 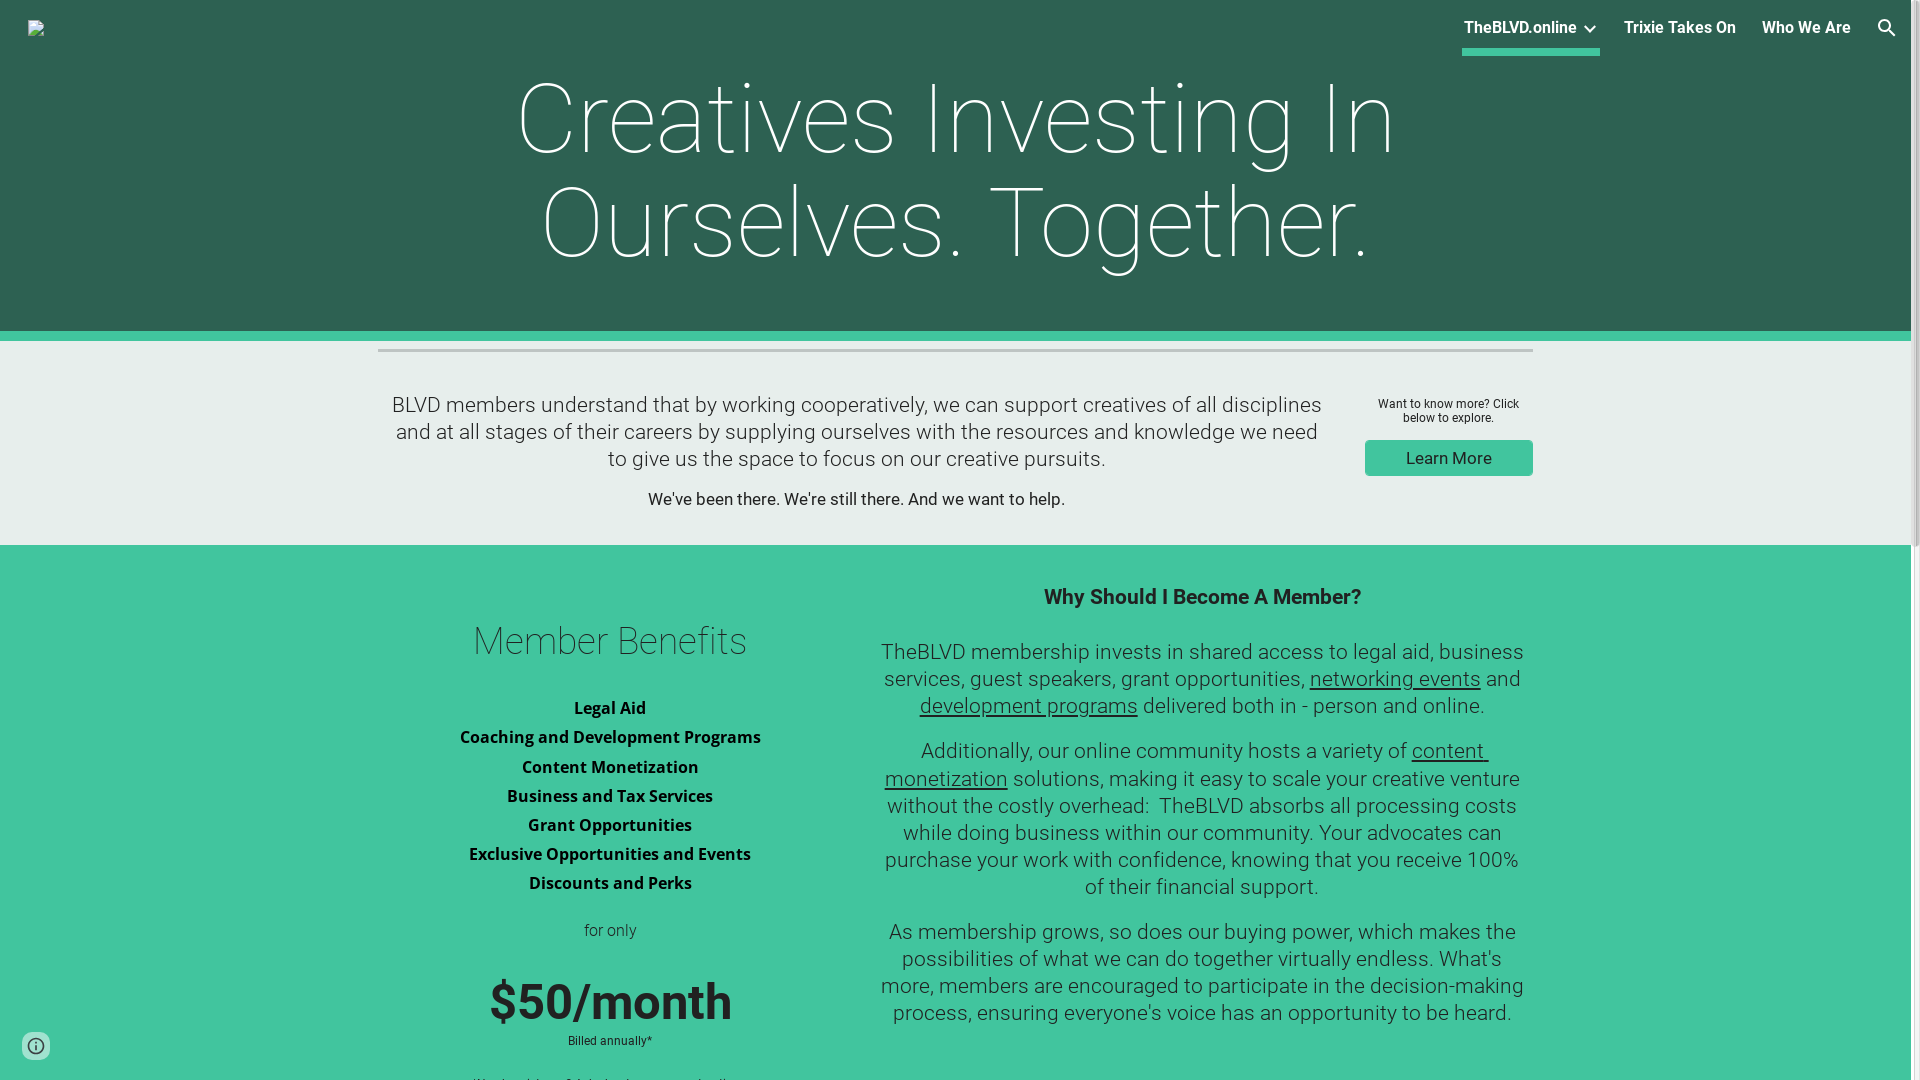 What do you see at coordinates (1806, 28) in the screenshot?
I see `Who We Are` at bounding box center [1806, 28].